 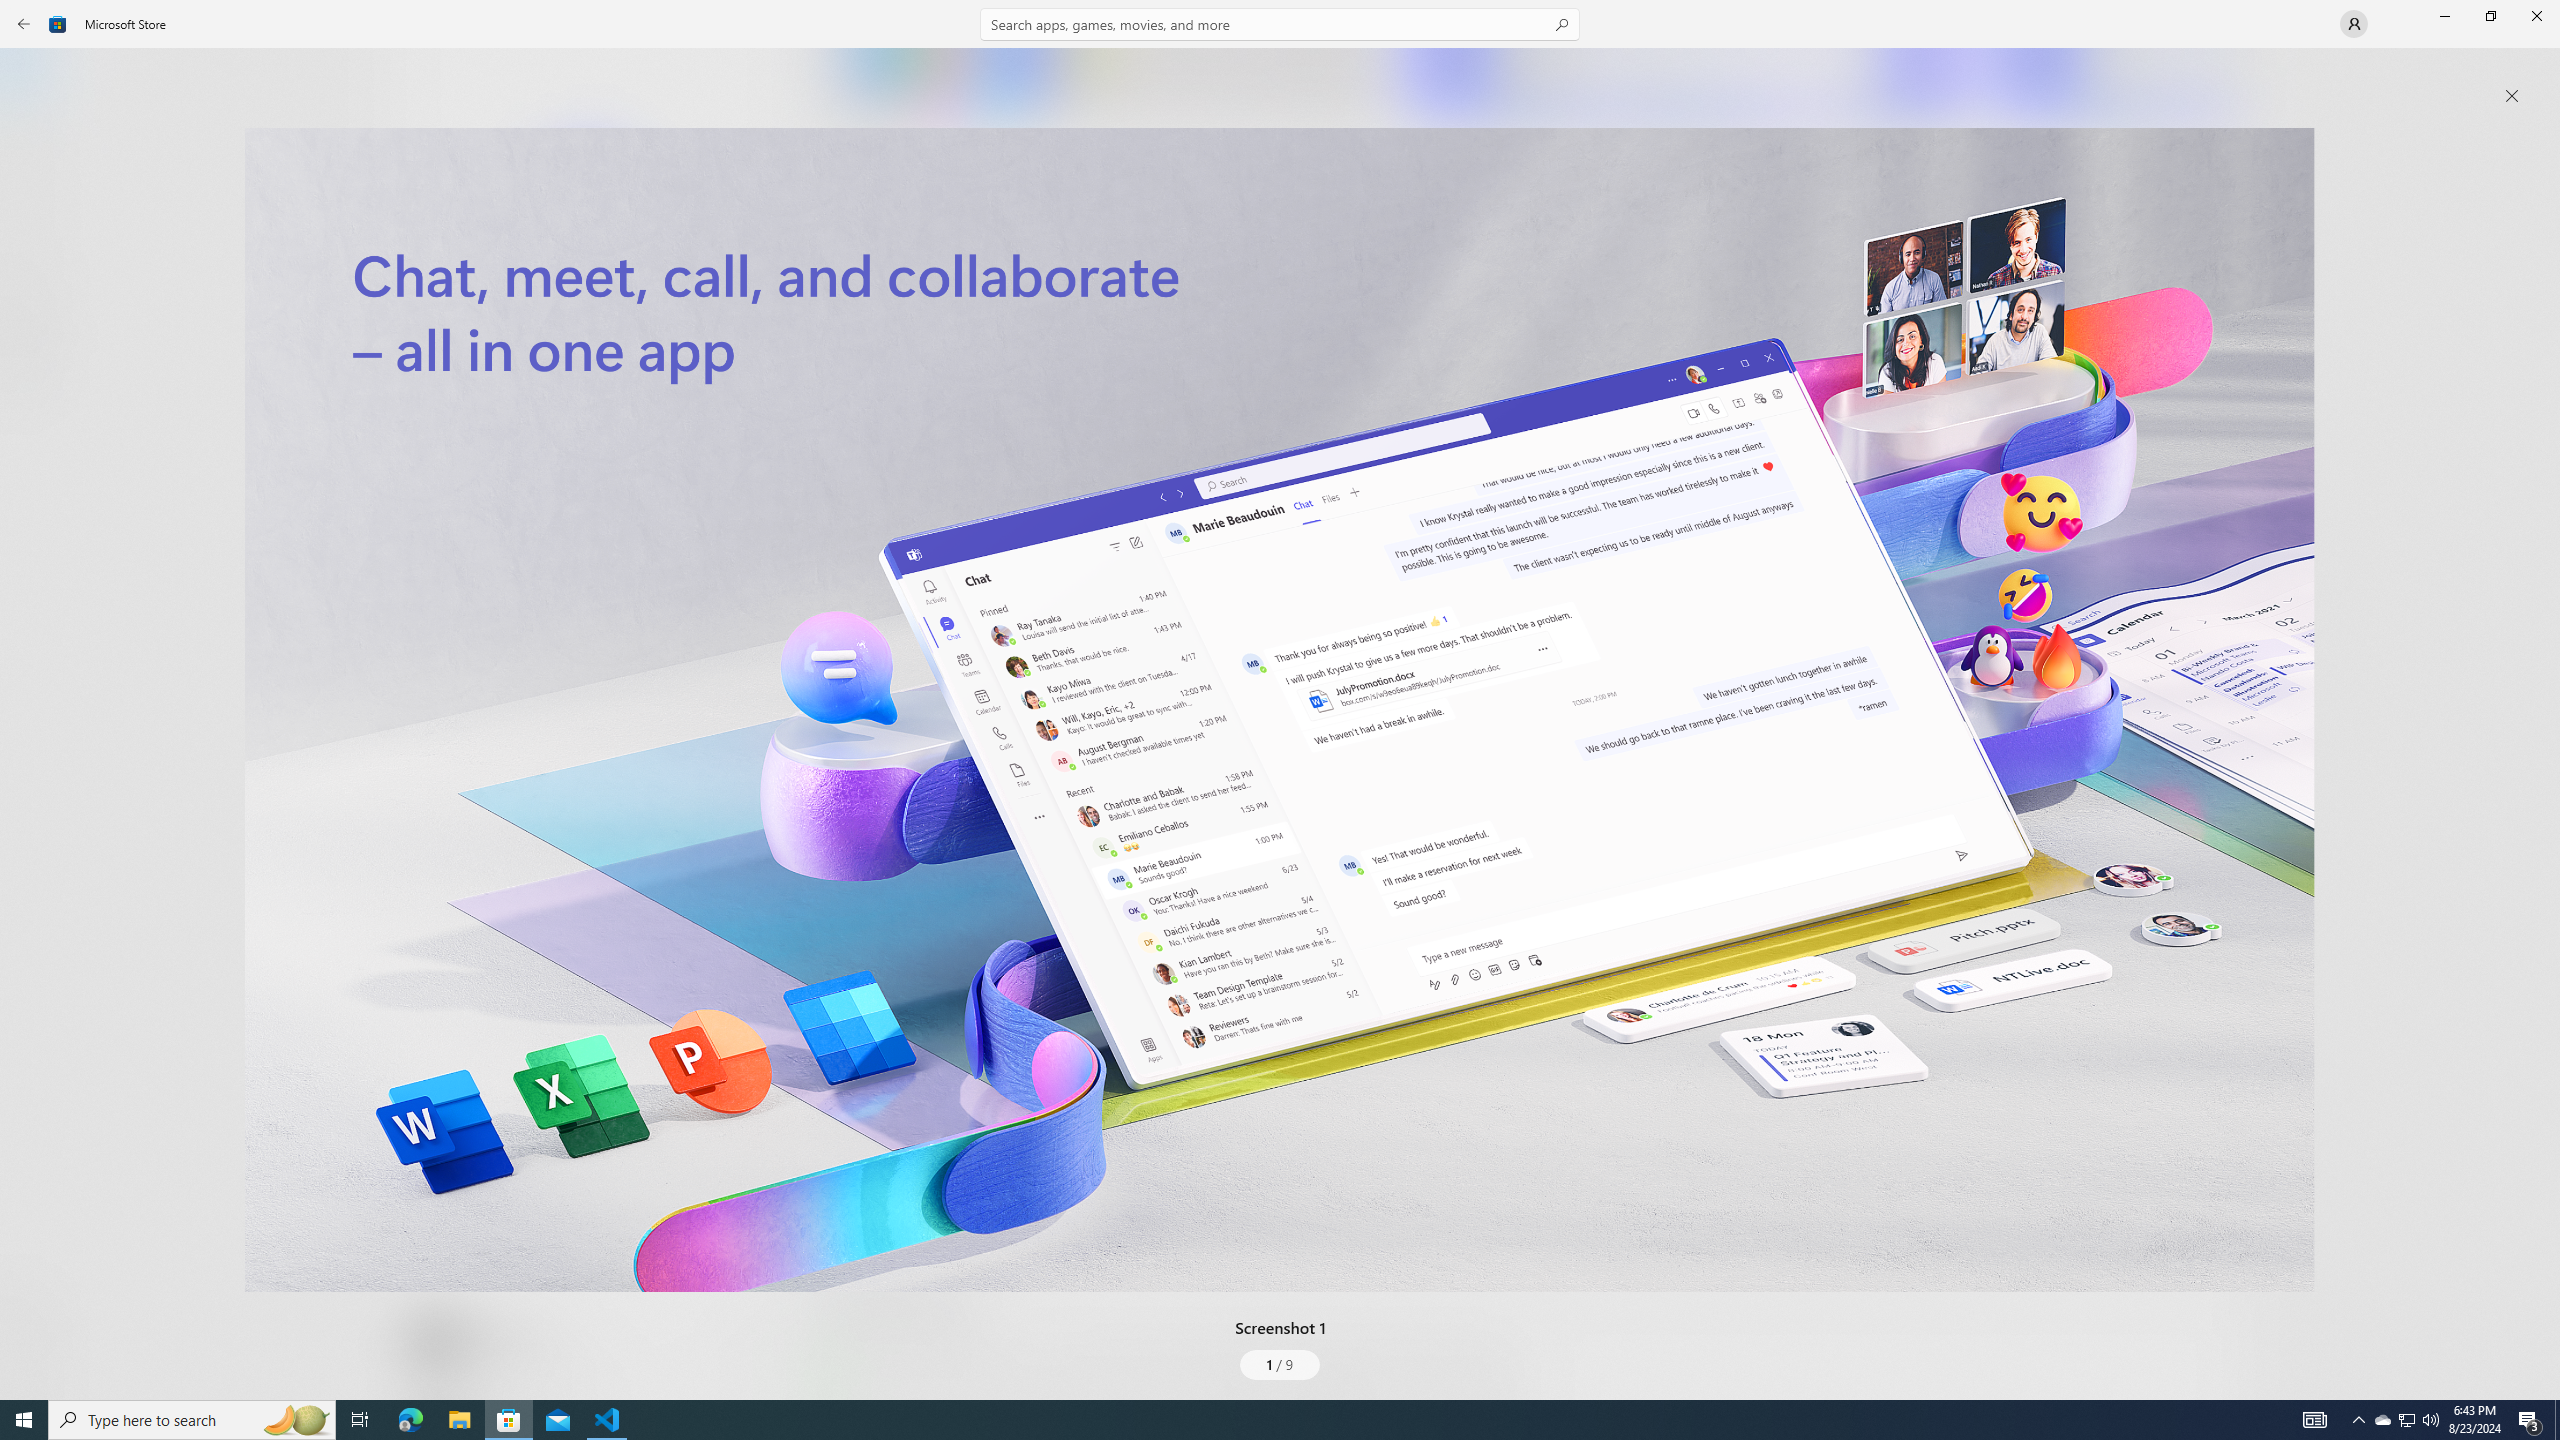 What do you see at coordinates (579, 750) in the screenshot?
I see `Productivity` at bounding box center [579, 750].